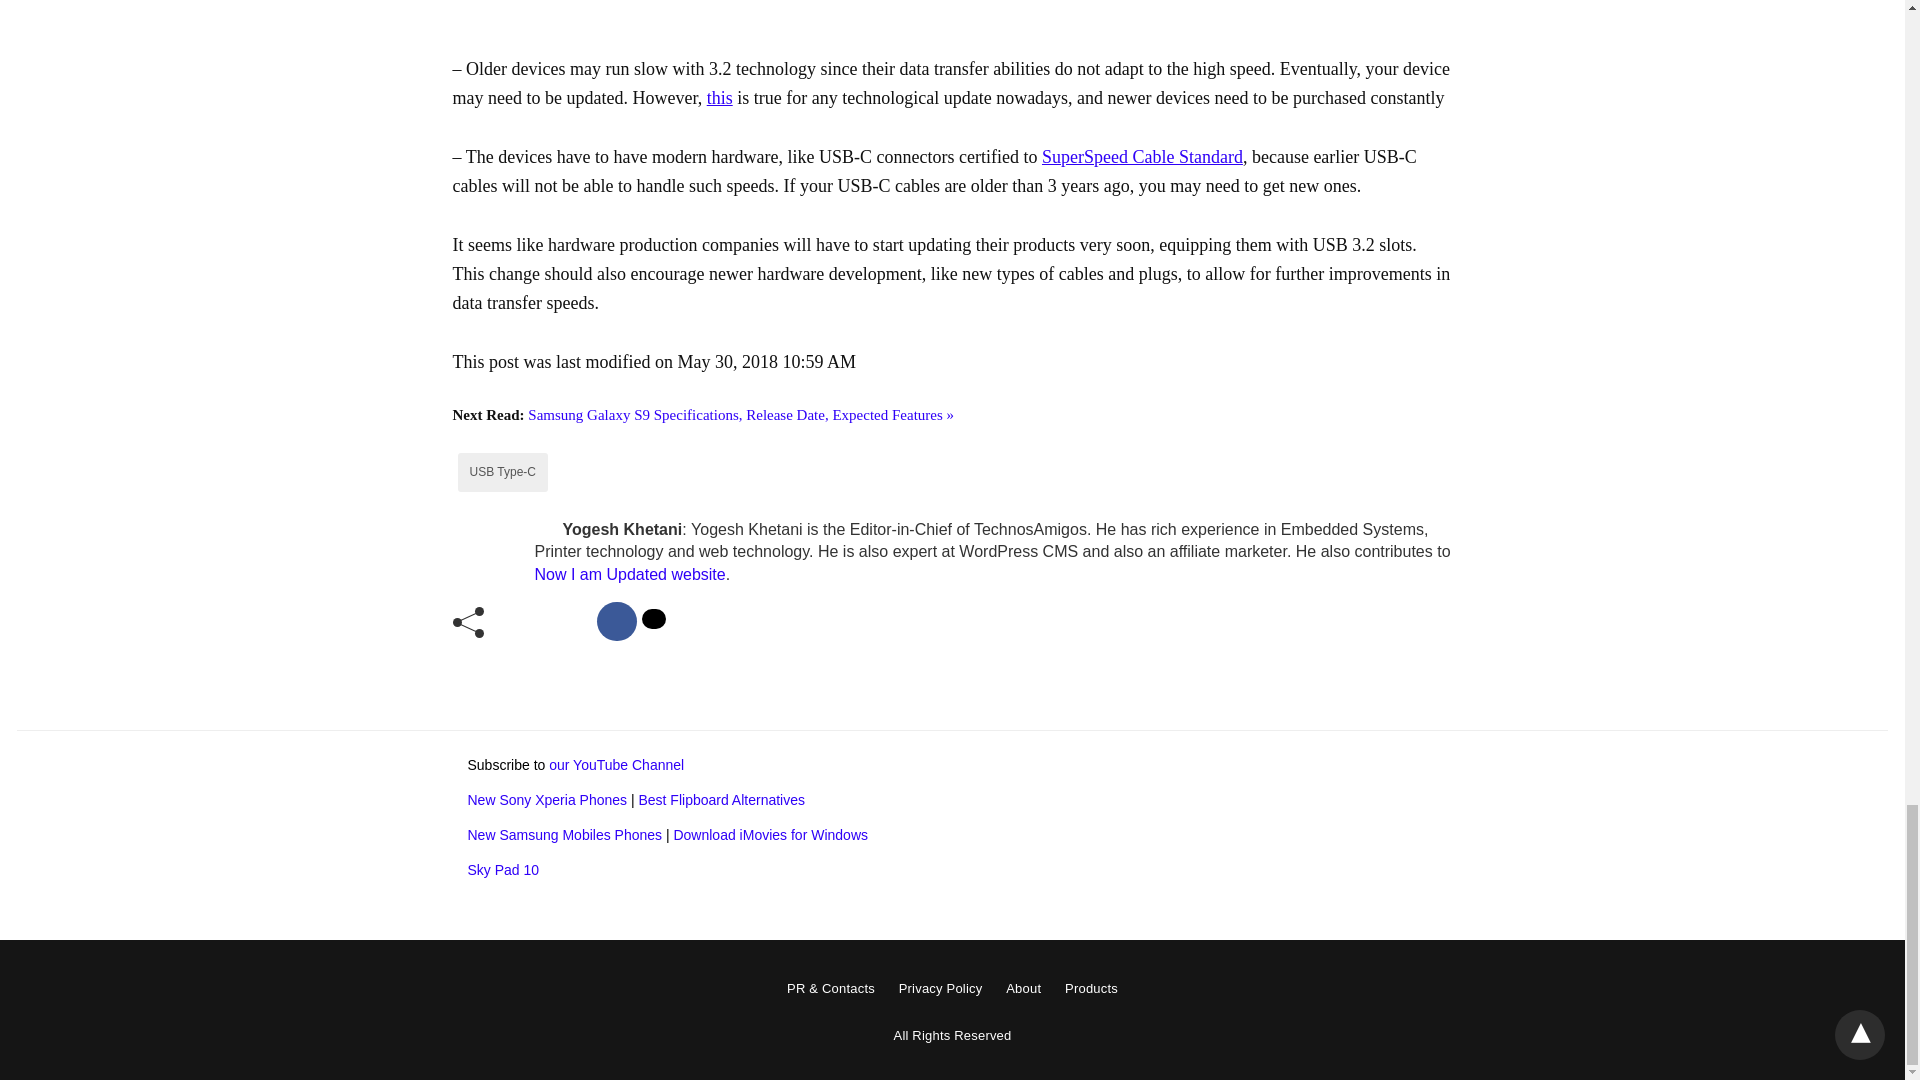  Describe the element at coordinates (1142, 156) in the screenshot. I see `SuperSpeed Cable Standard` at that location.